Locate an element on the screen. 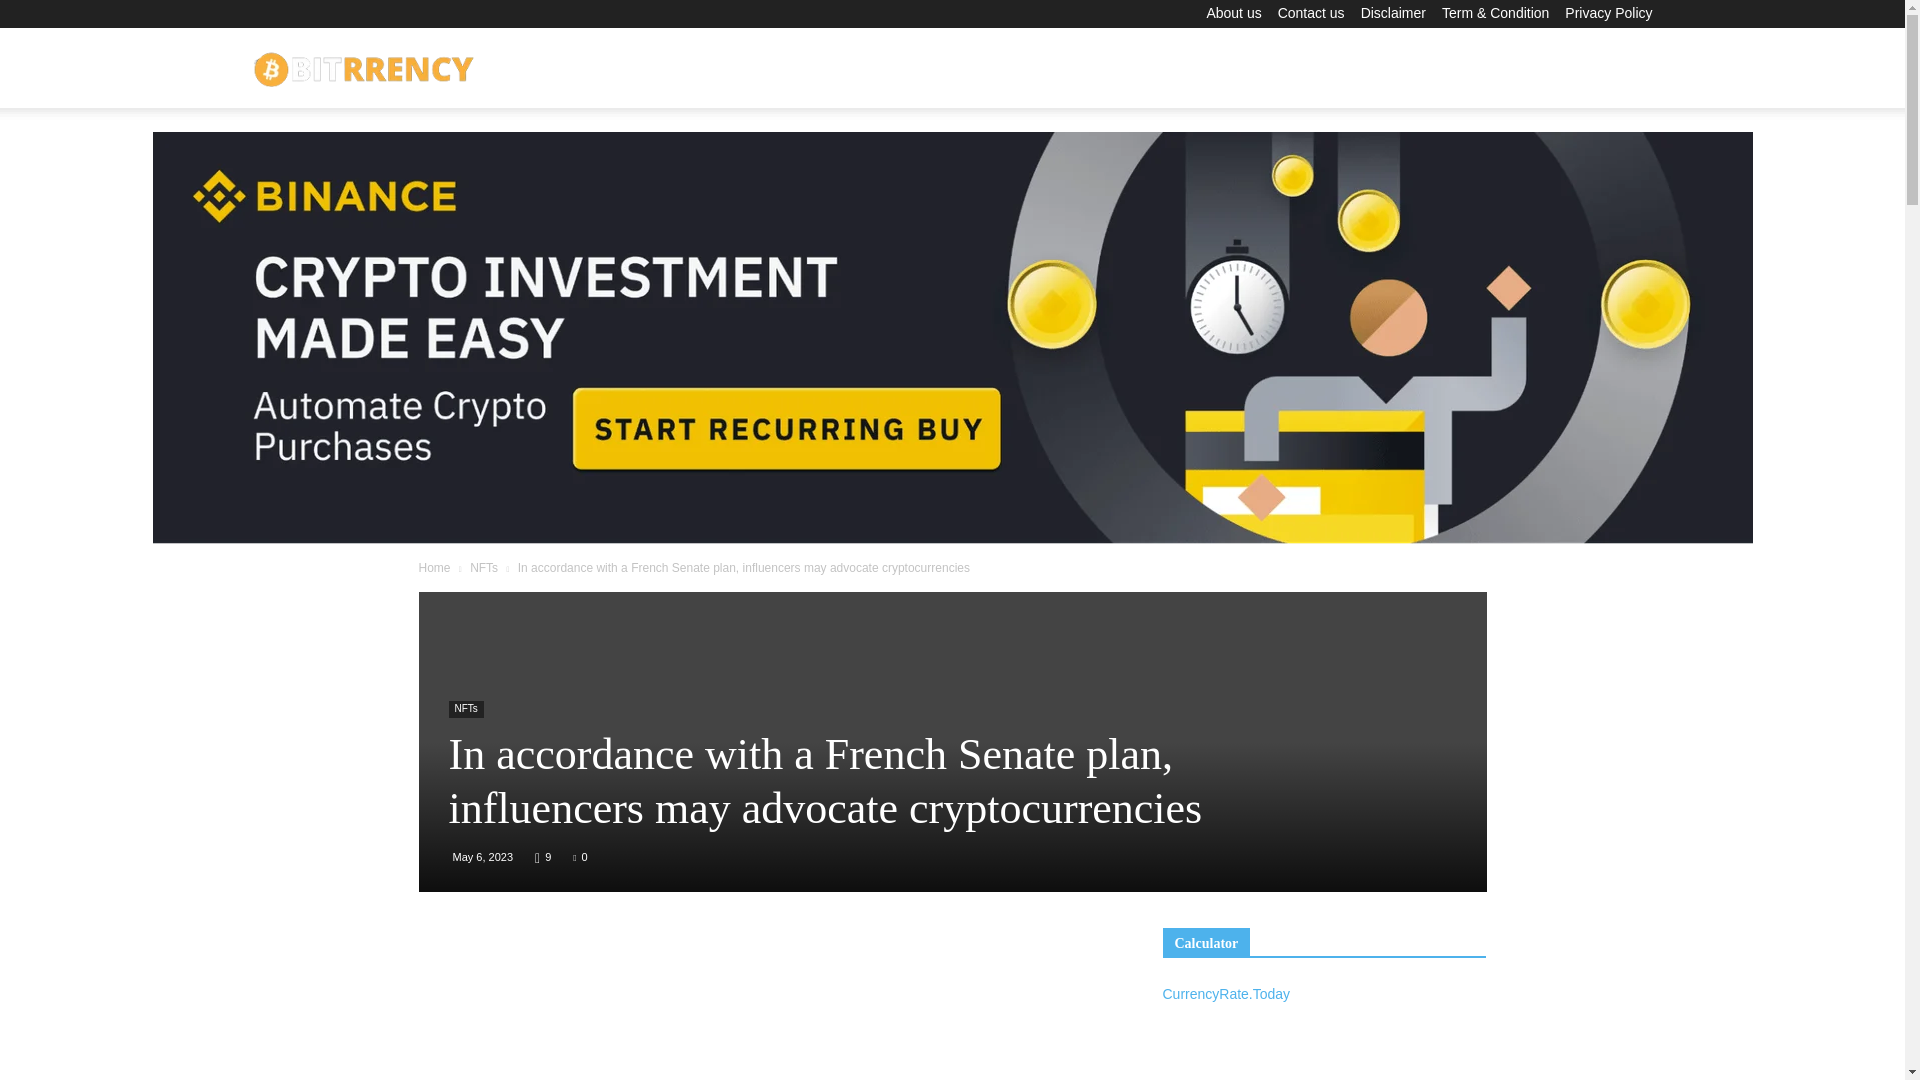 The height and width of the screenshot is (1080, 1920). Bitcoin is located at coordinates (947, 68).